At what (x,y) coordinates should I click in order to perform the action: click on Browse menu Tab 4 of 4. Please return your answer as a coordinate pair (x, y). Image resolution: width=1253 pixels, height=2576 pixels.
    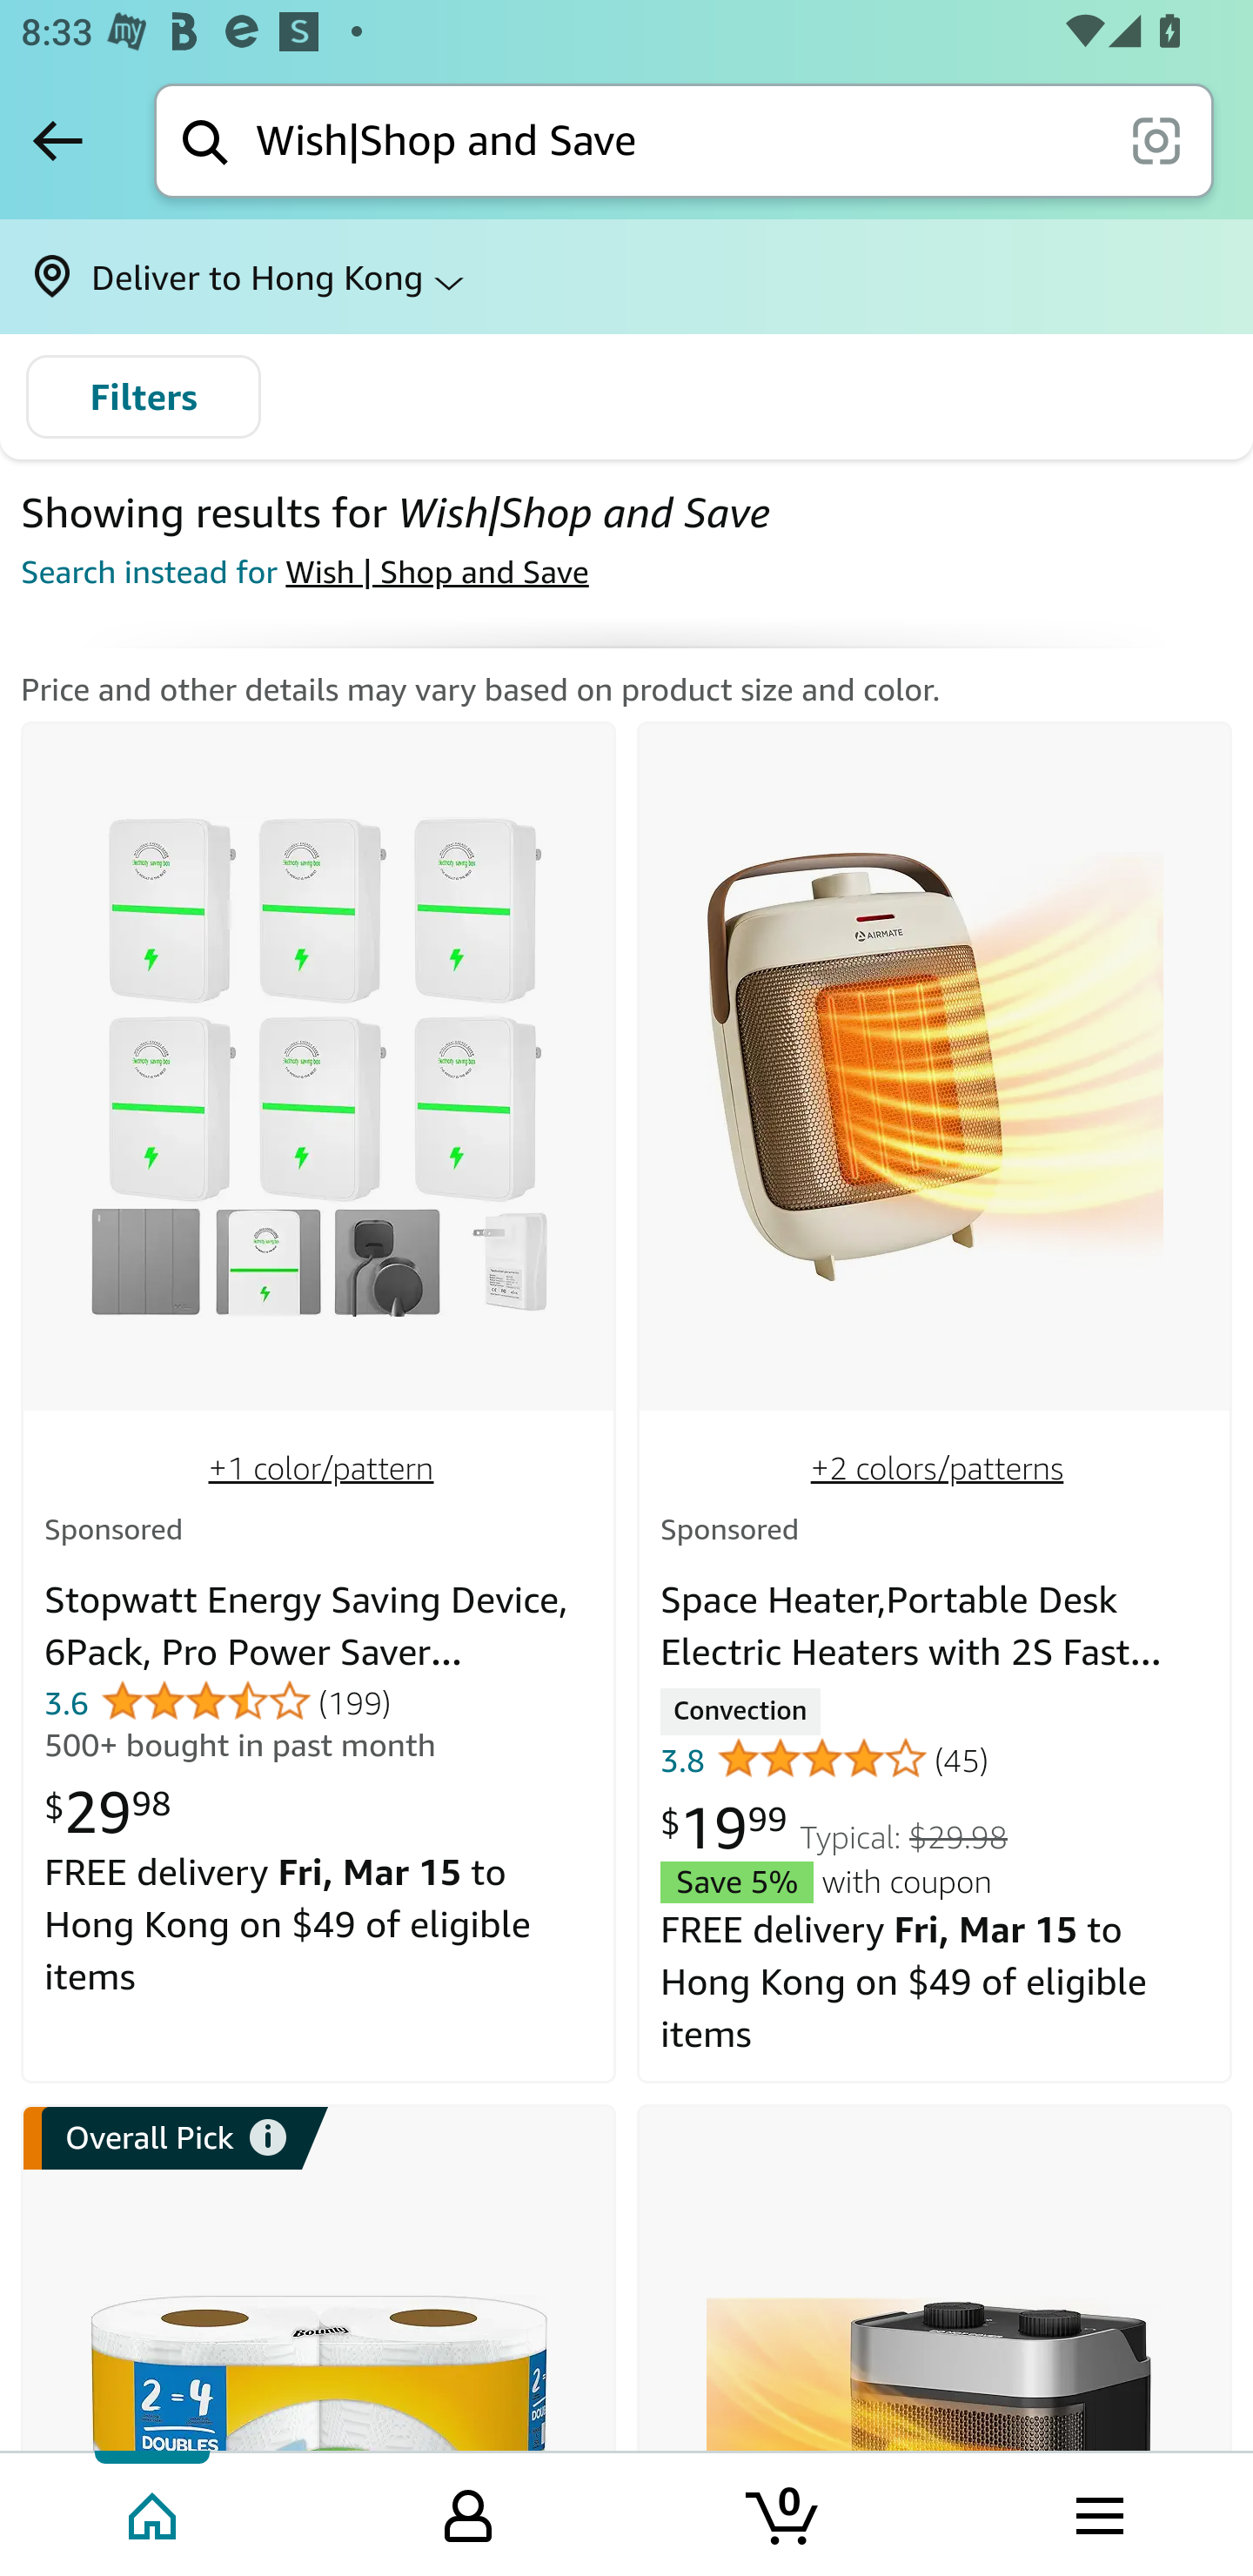
    Looking at the image, I should click on (1097, 2512).